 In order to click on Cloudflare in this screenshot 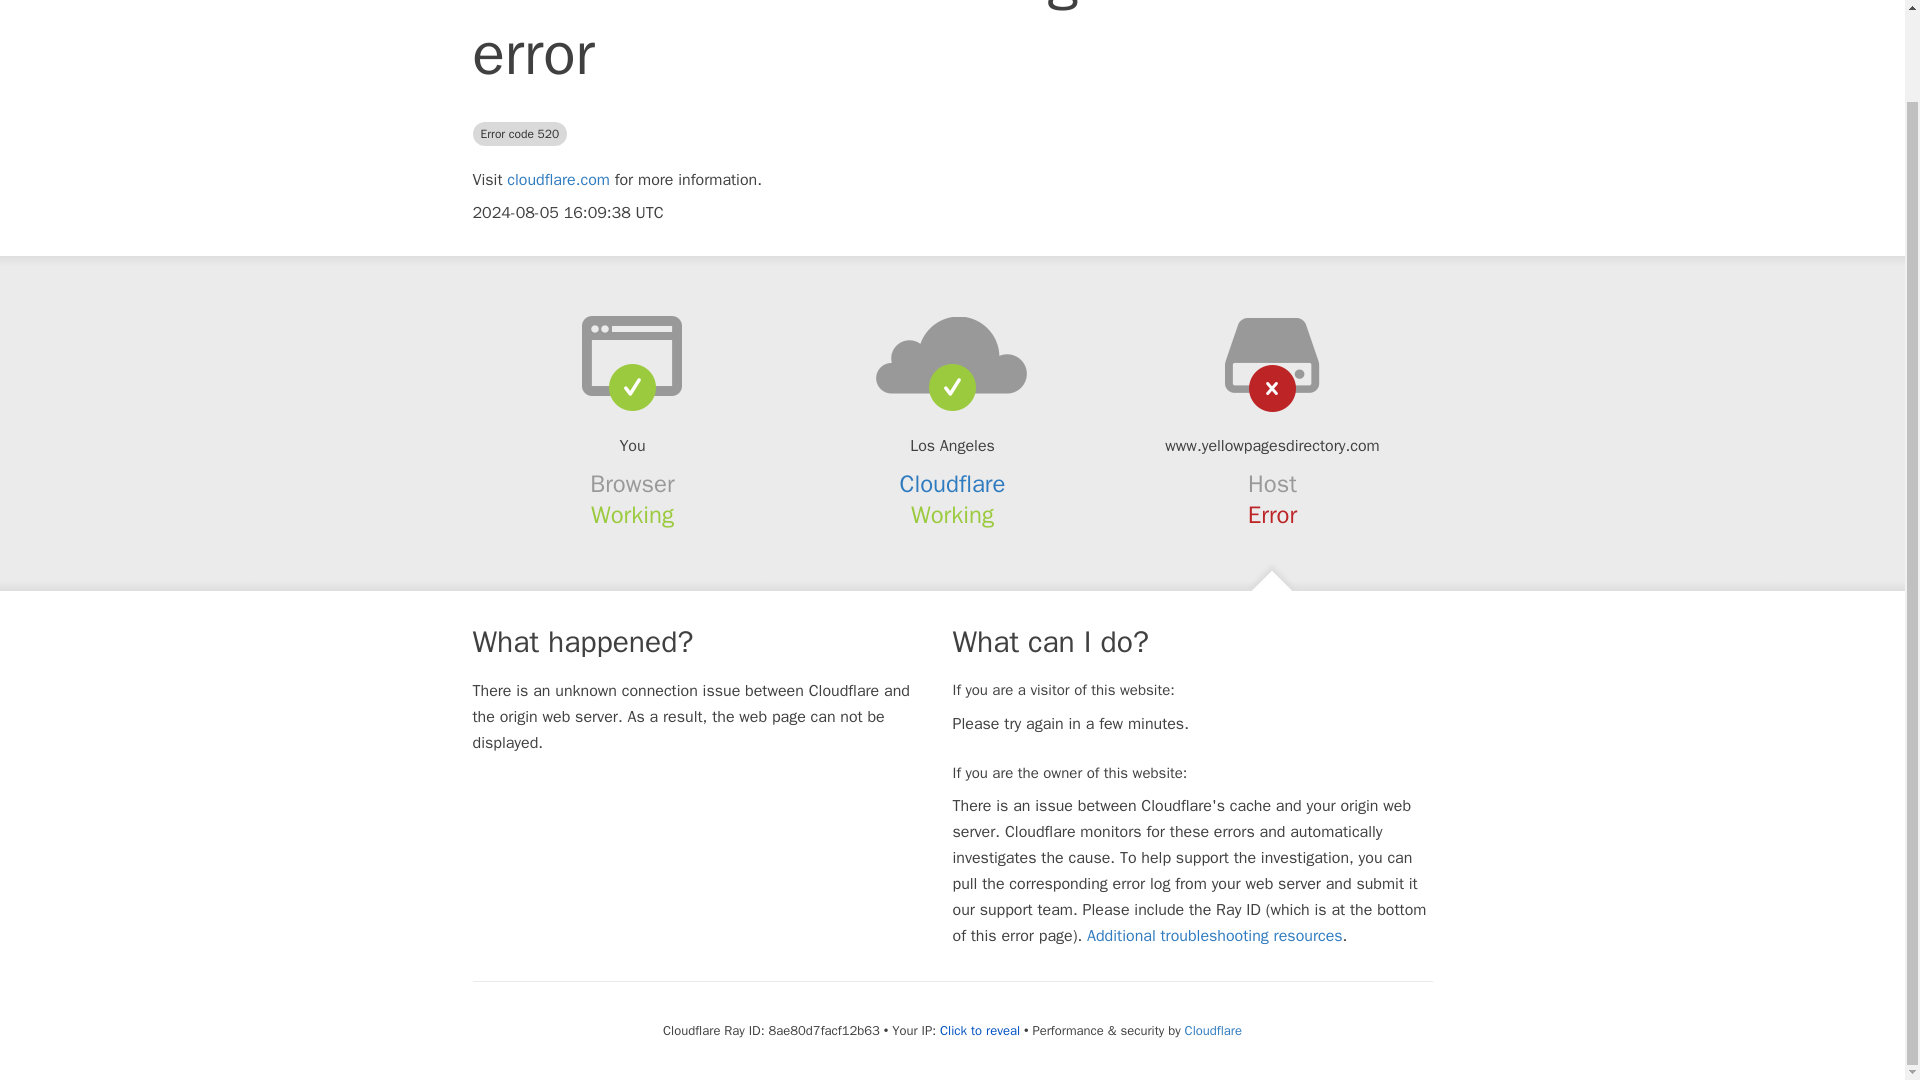, I will do `click(1213, 1030)`.